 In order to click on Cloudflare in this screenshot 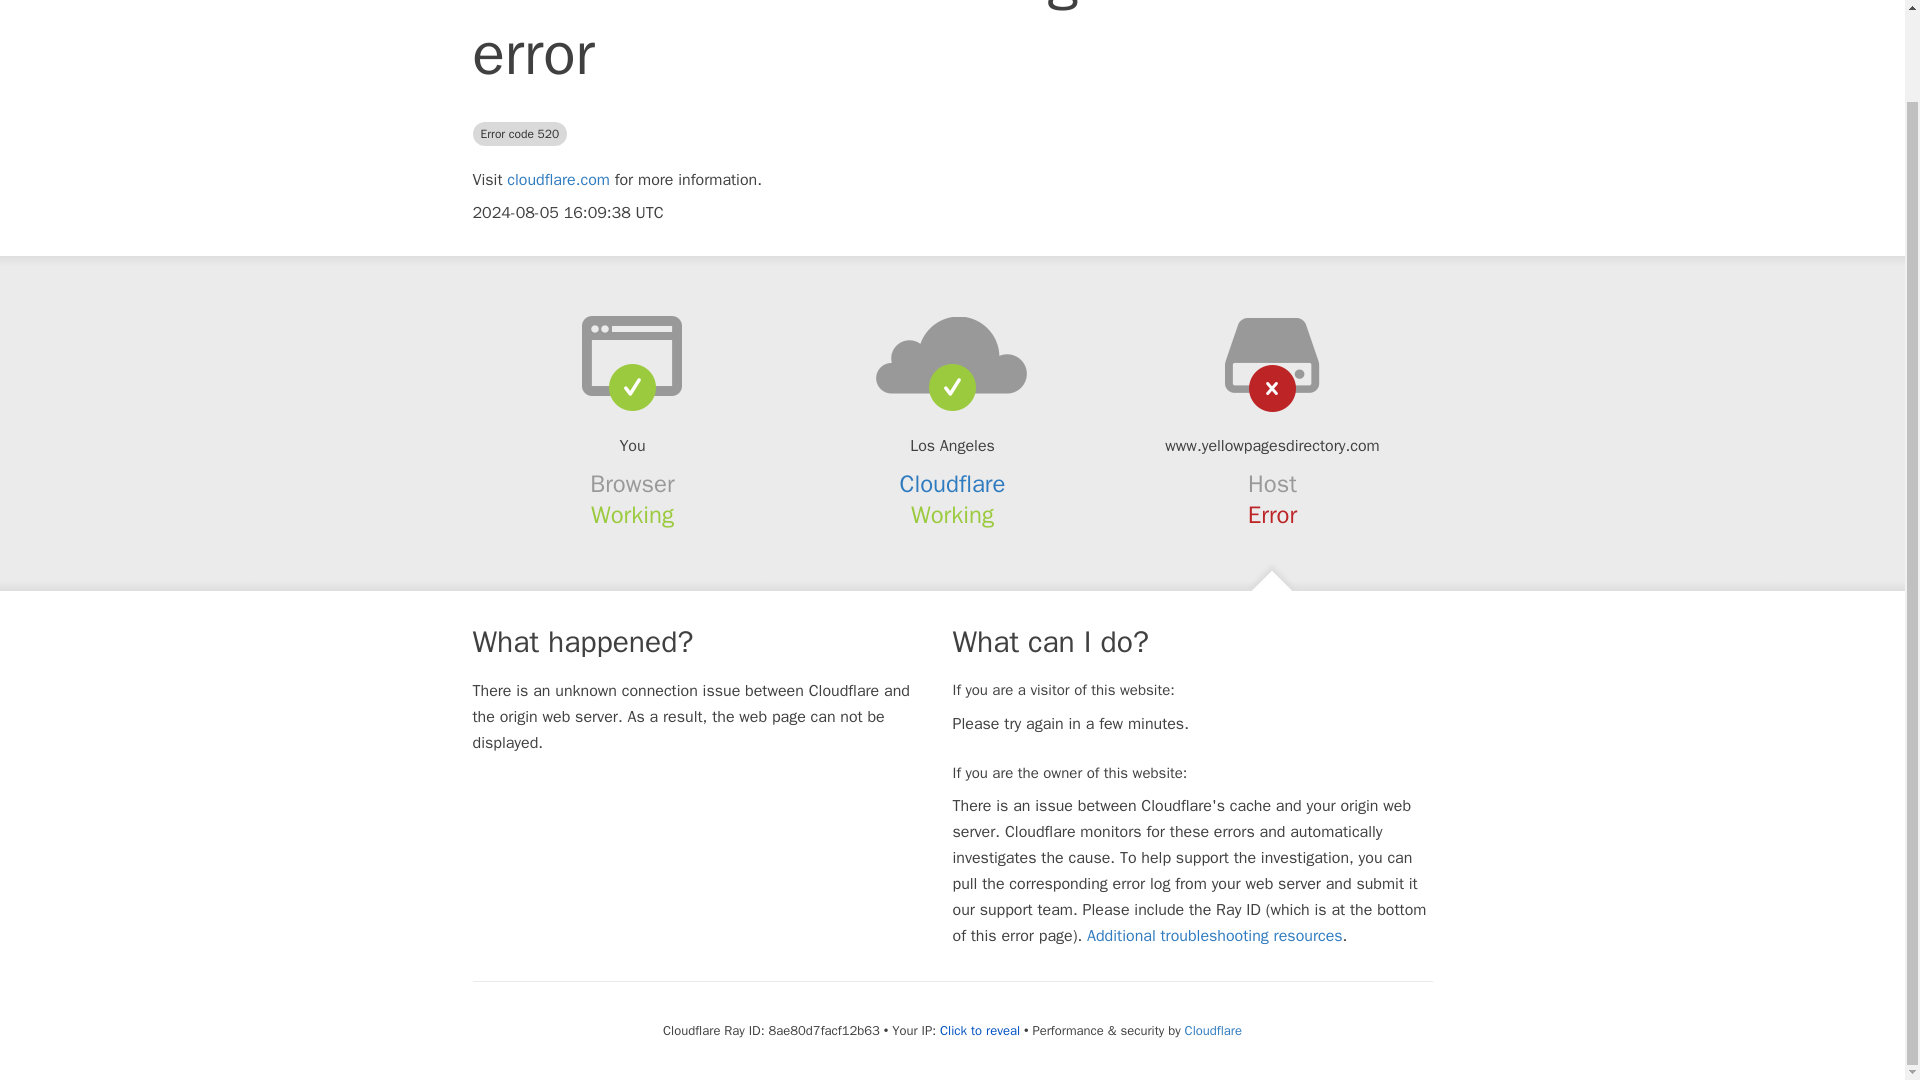, I will do `click(1213, 1030)`.